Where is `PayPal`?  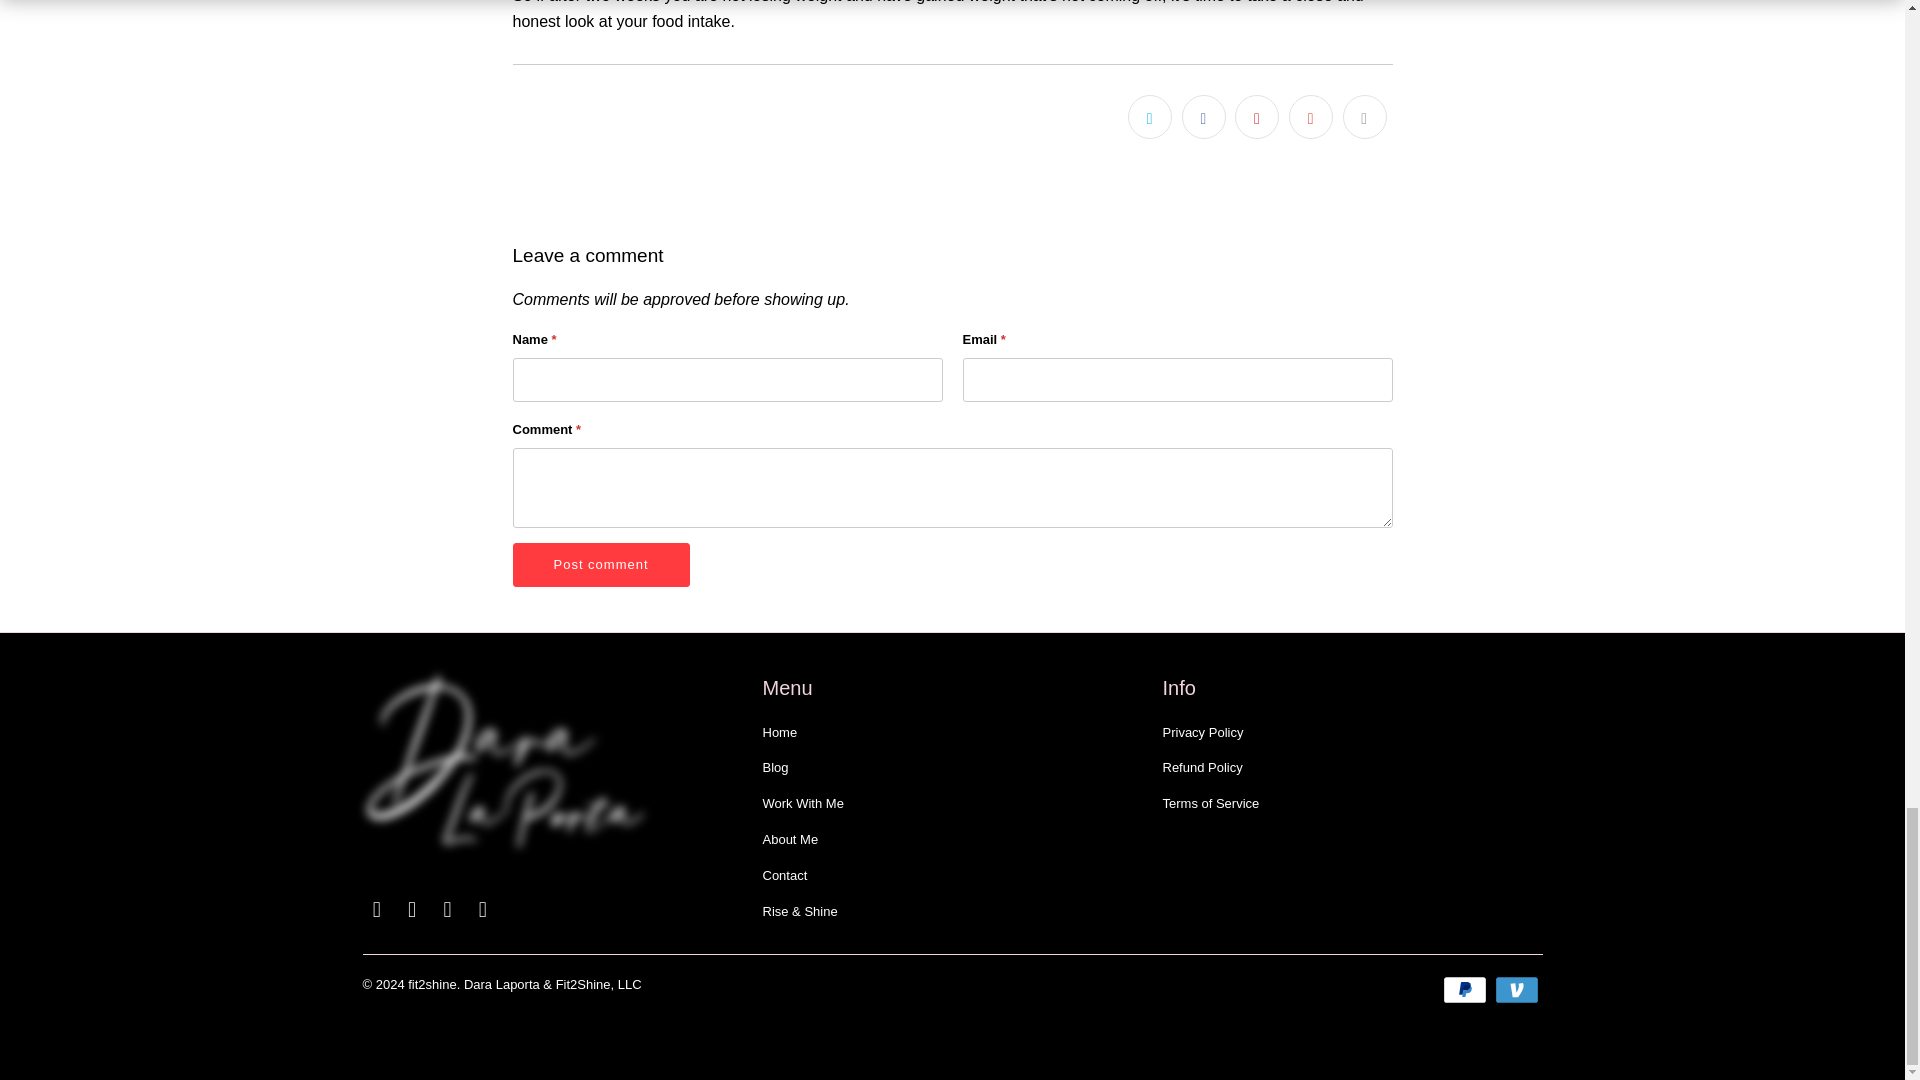
PayPal is located at coordinates (1467, 990).